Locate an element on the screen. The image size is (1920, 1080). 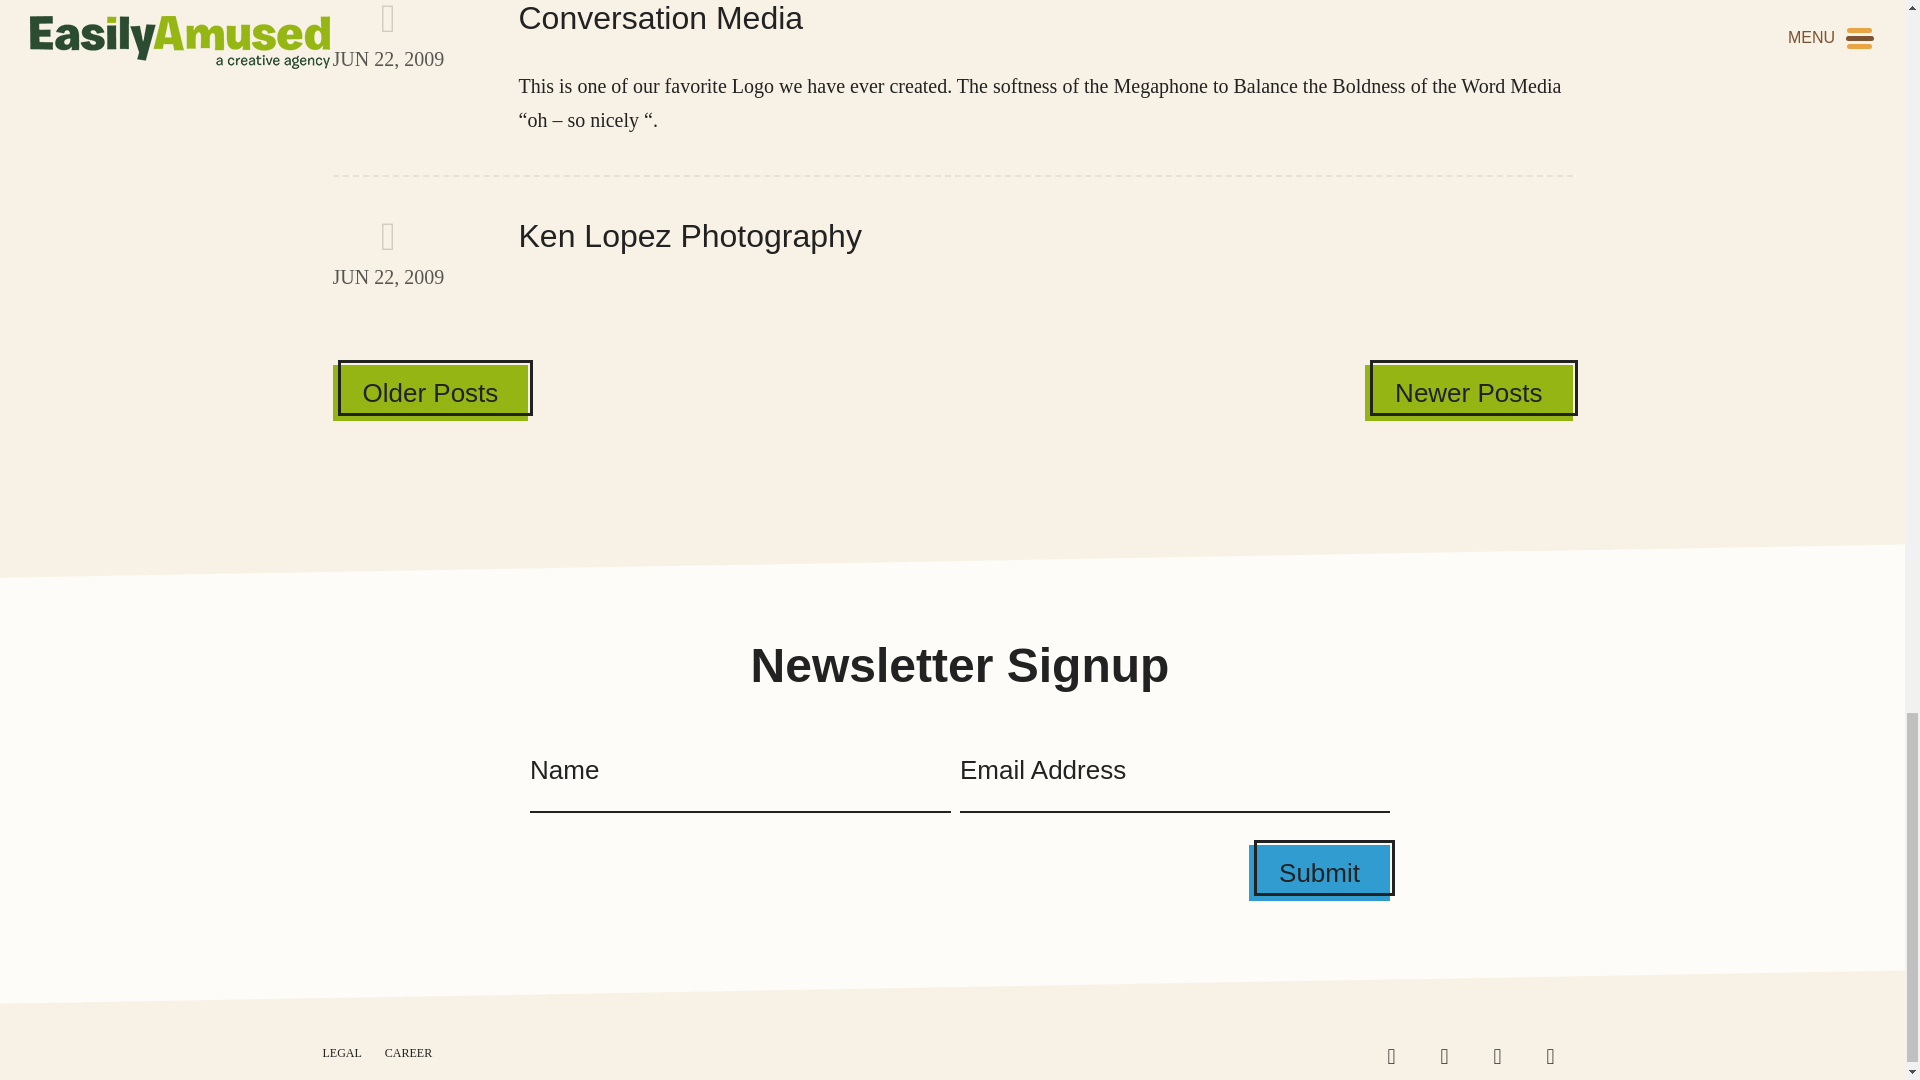
Newer Posts is located at coordinates (1468, 393).